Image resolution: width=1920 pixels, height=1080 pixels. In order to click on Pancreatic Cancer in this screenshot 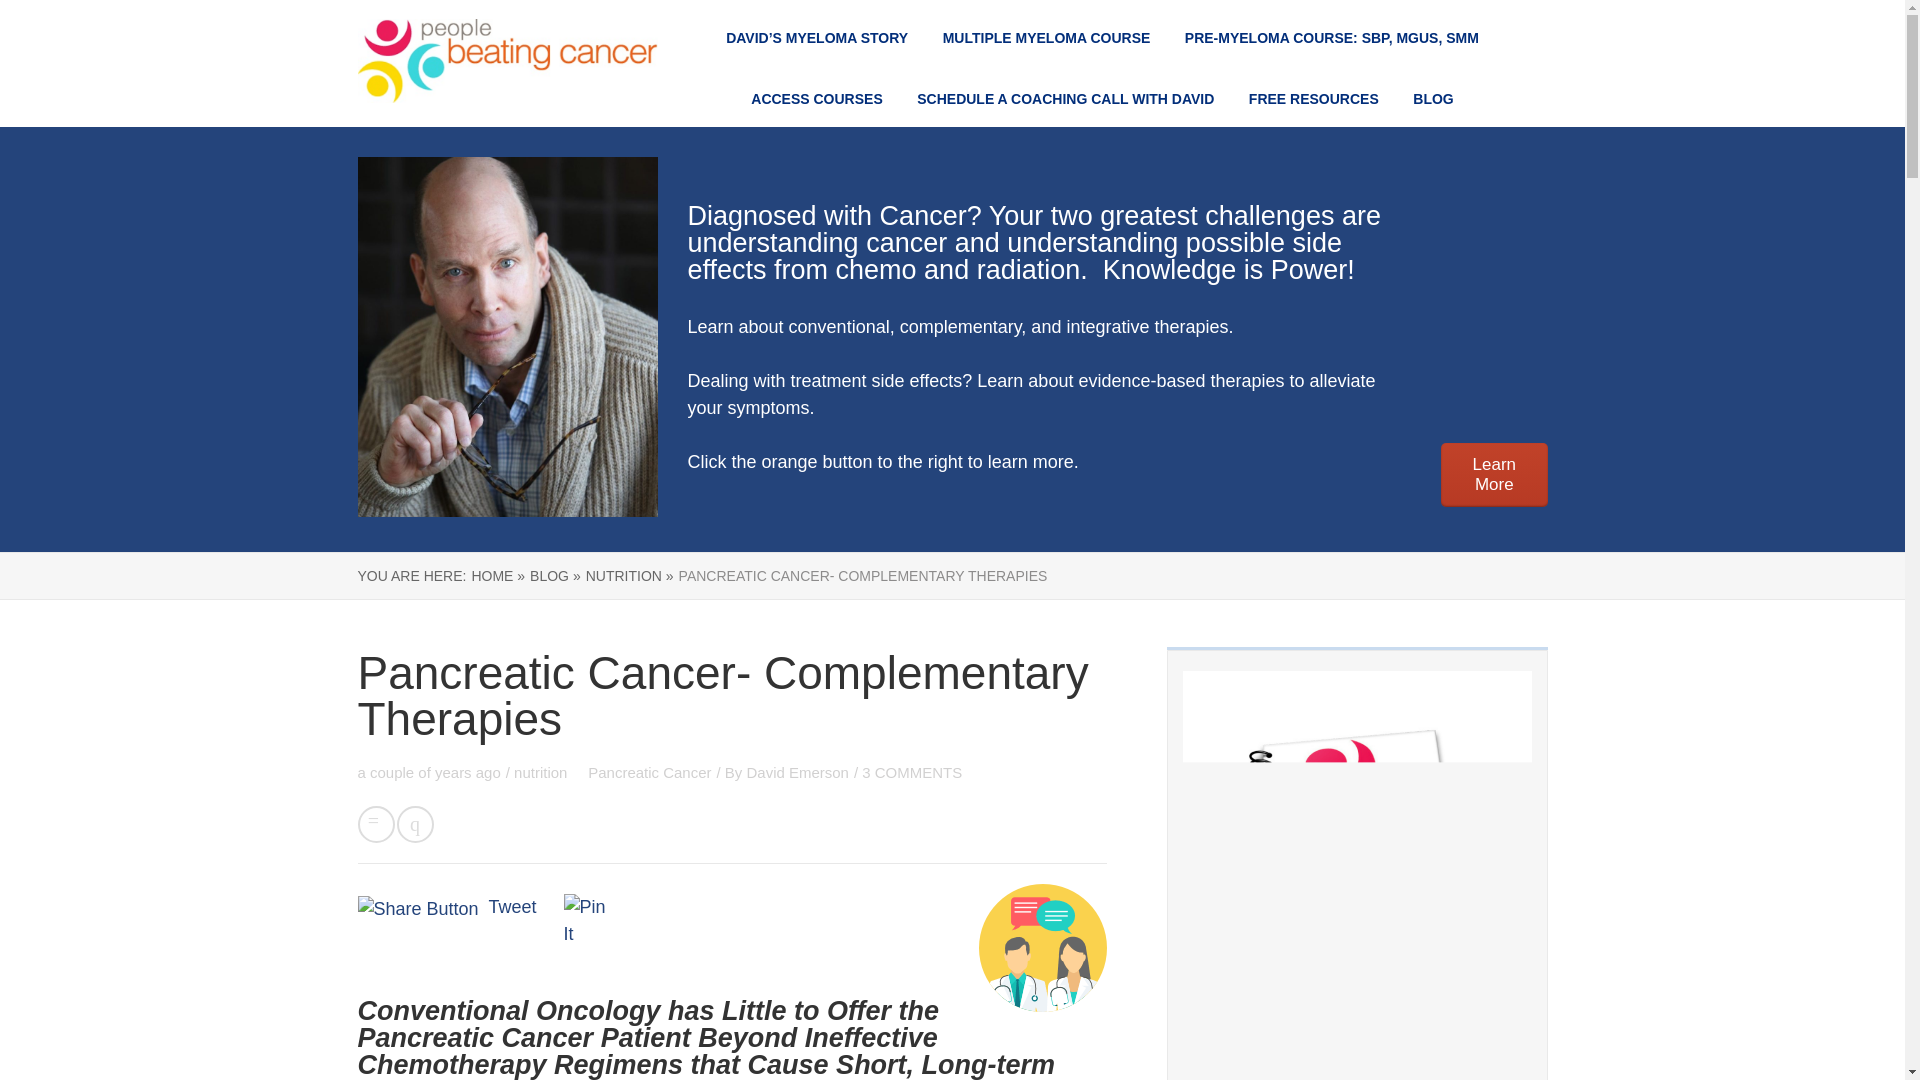, I will do `click(648, 772)`.